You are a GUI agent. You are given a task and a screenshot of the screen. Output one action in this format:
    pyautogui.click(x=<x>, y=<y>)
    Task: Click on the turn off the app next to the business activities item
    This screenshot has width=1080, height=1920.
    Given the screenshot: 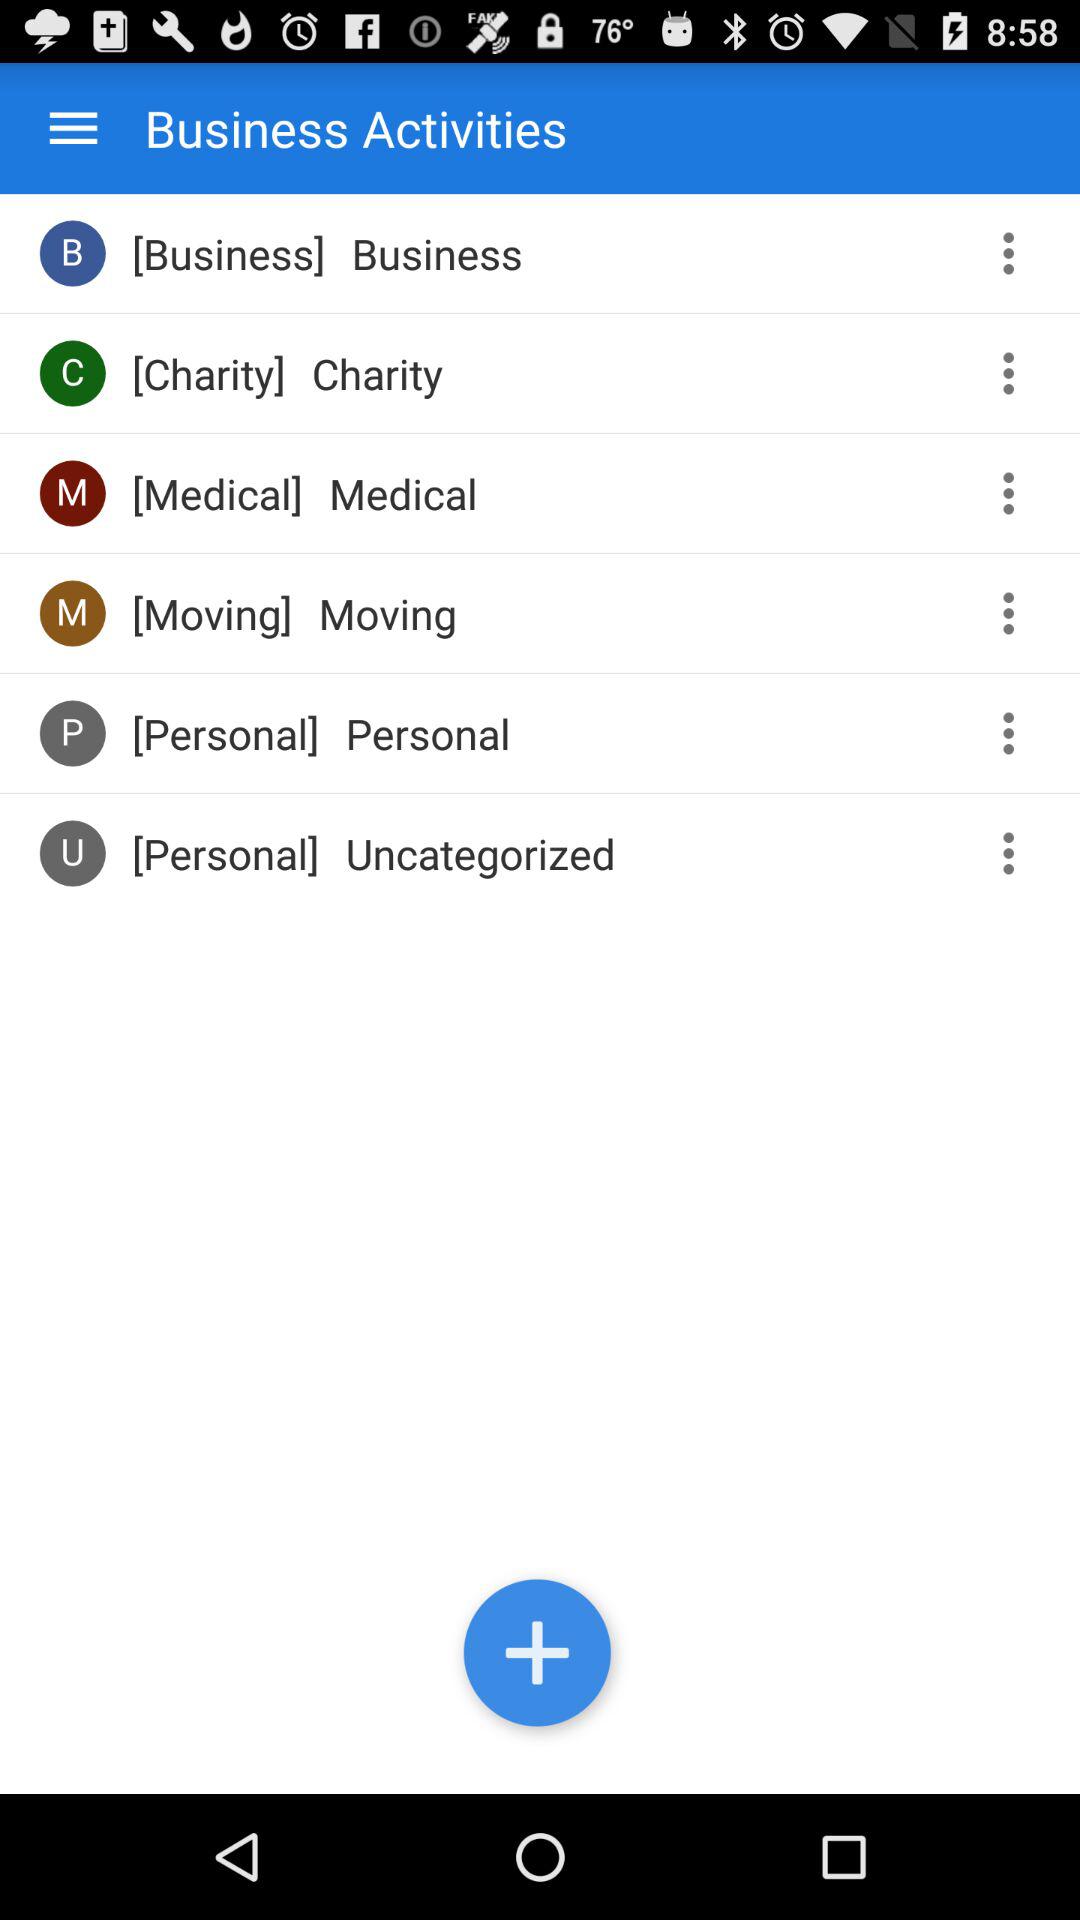 What is the action you would take?
    pyautogui.click(x=74, y=128)
    